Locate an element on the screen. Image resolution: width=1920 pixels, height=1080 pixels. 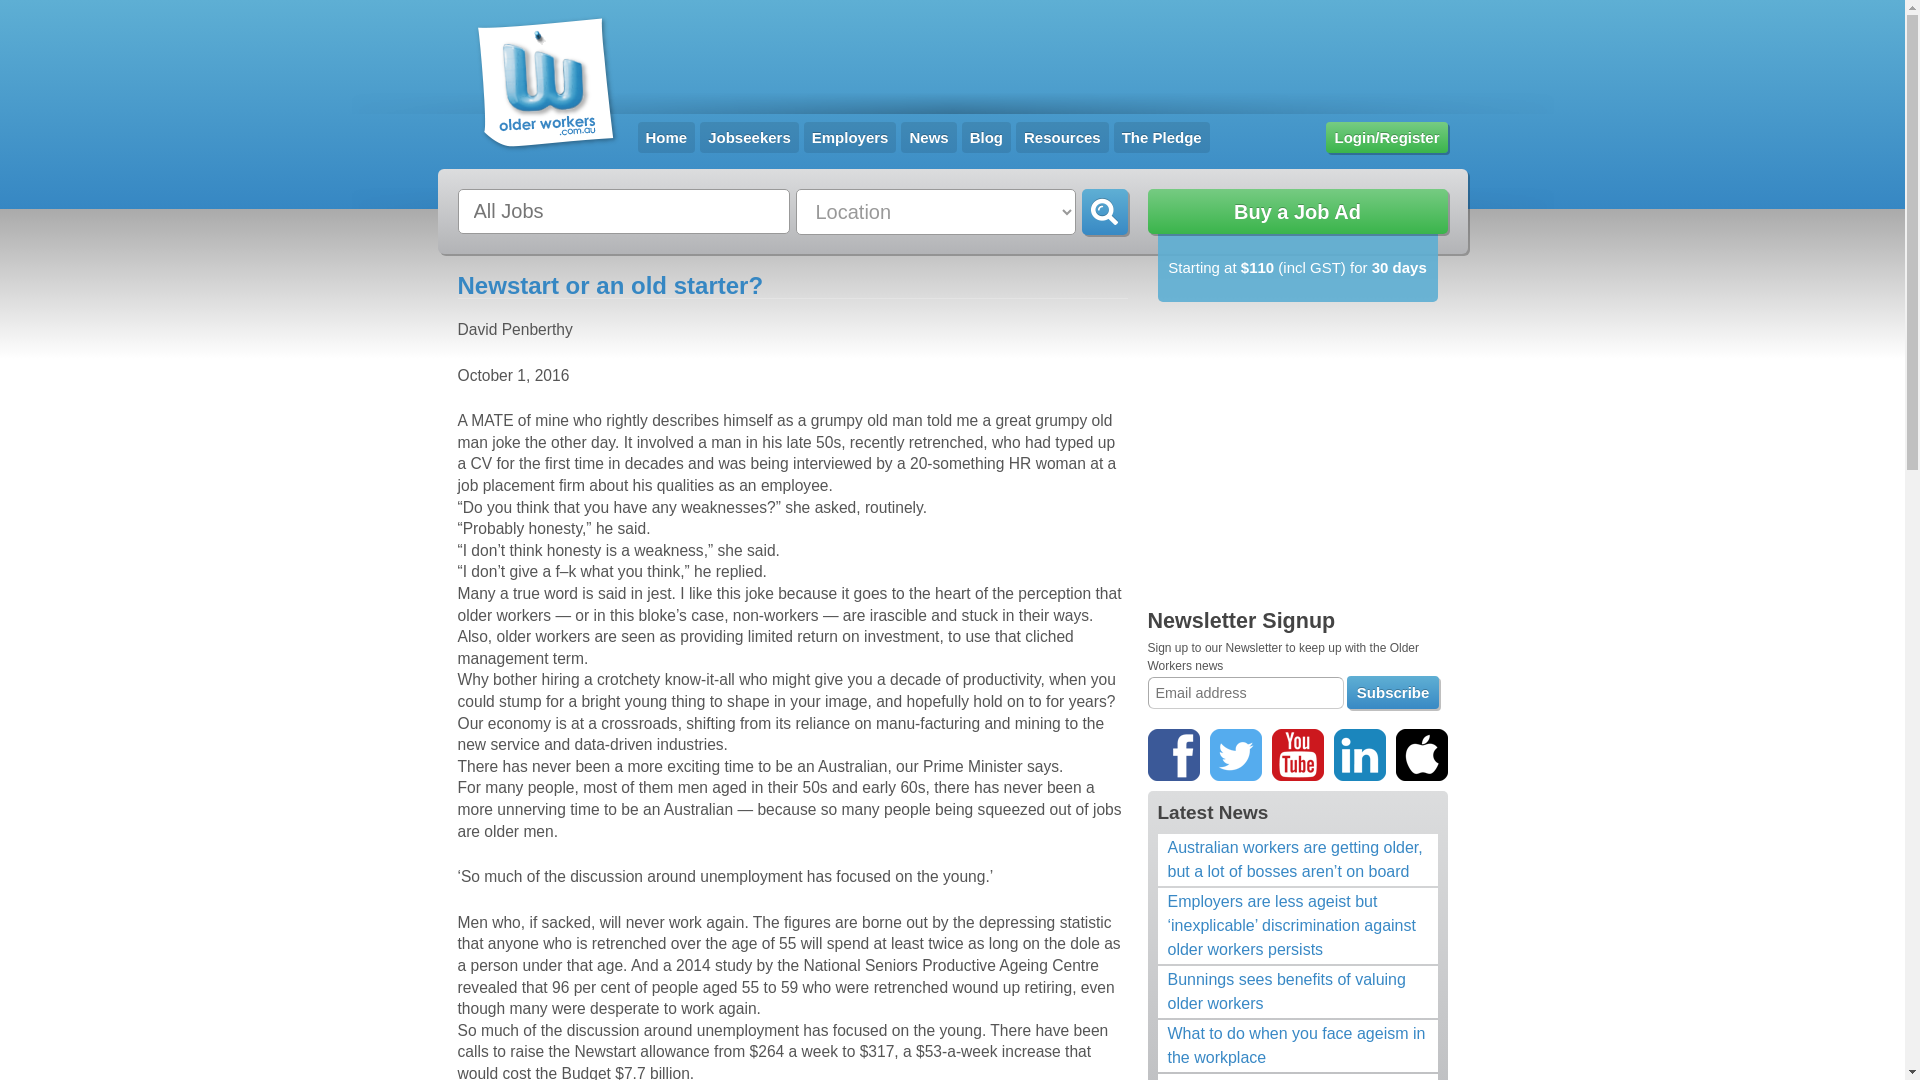
Jobseekers is located at coordinates (750, 138).